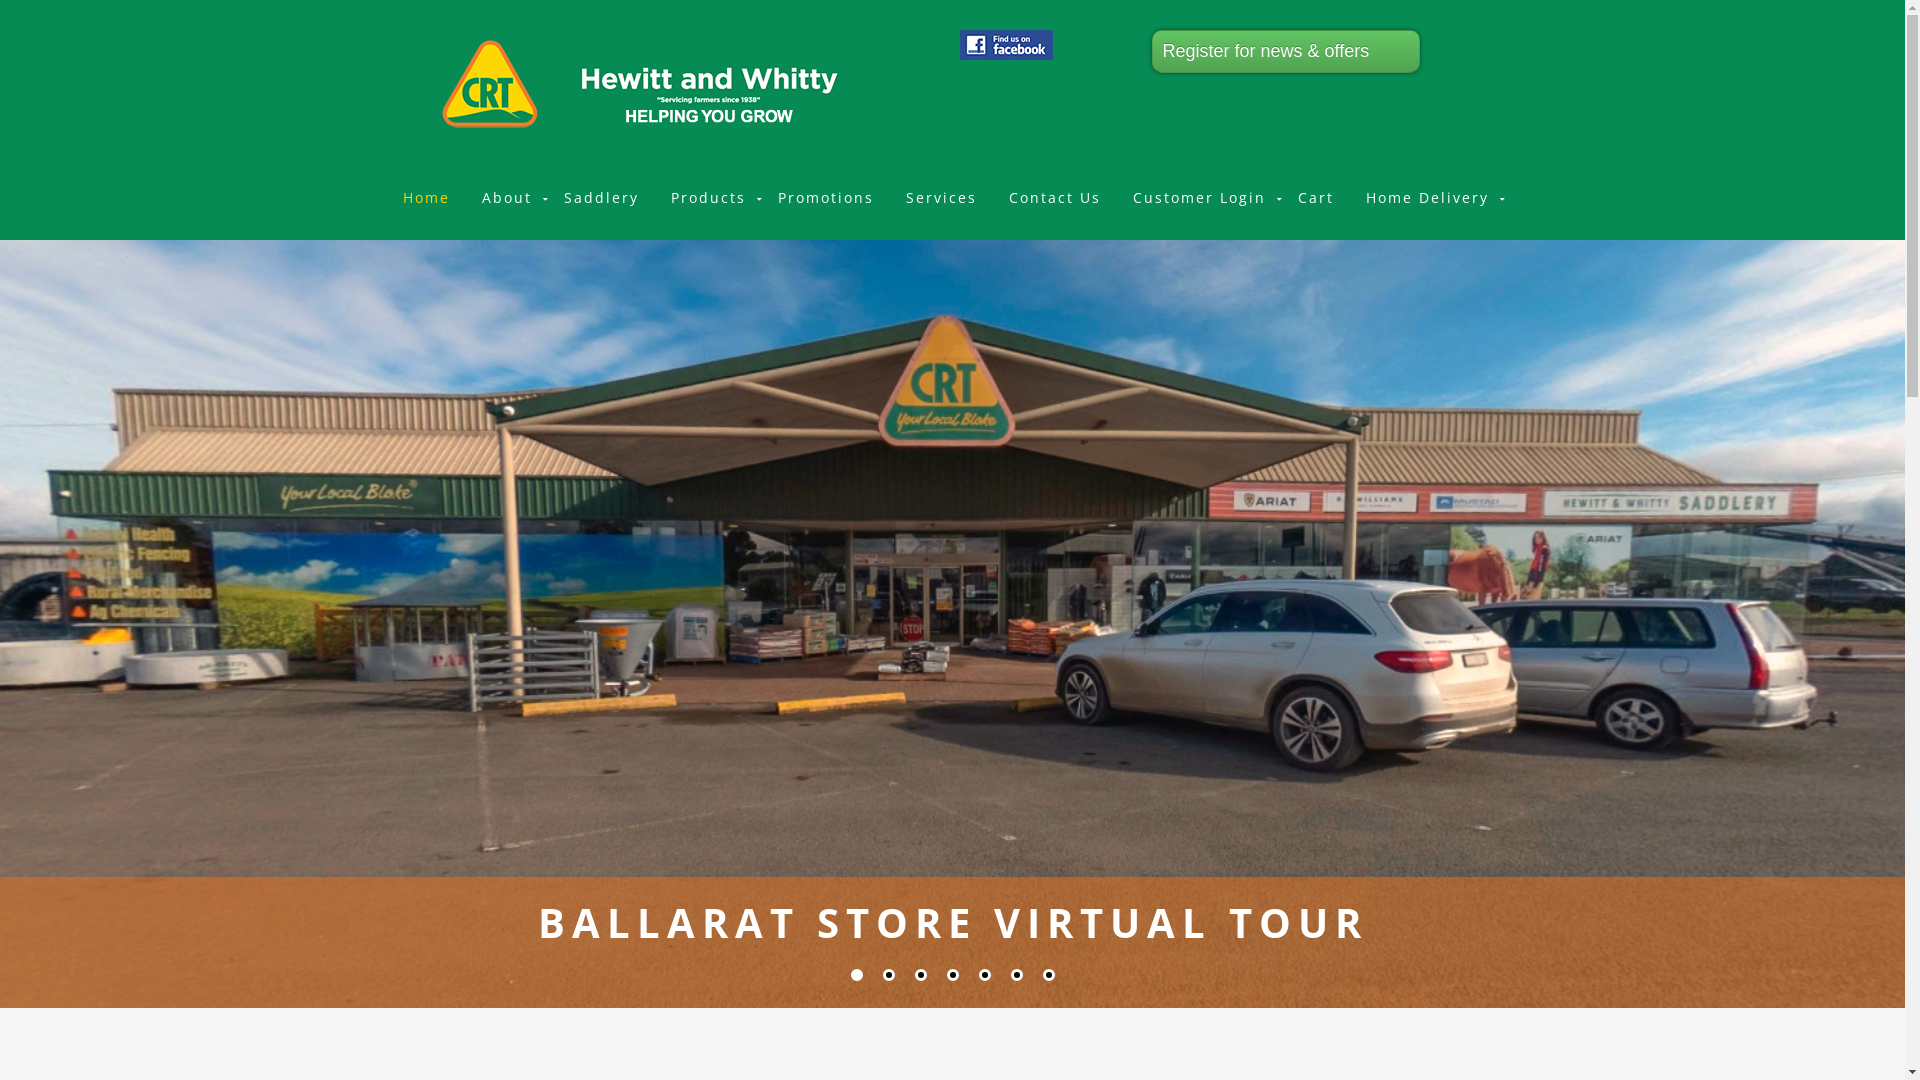 The height and width of the screenshot is (1080, 1920). Describe the element at coordinates (507, 198) in the screenshot. I see `About` at that location.